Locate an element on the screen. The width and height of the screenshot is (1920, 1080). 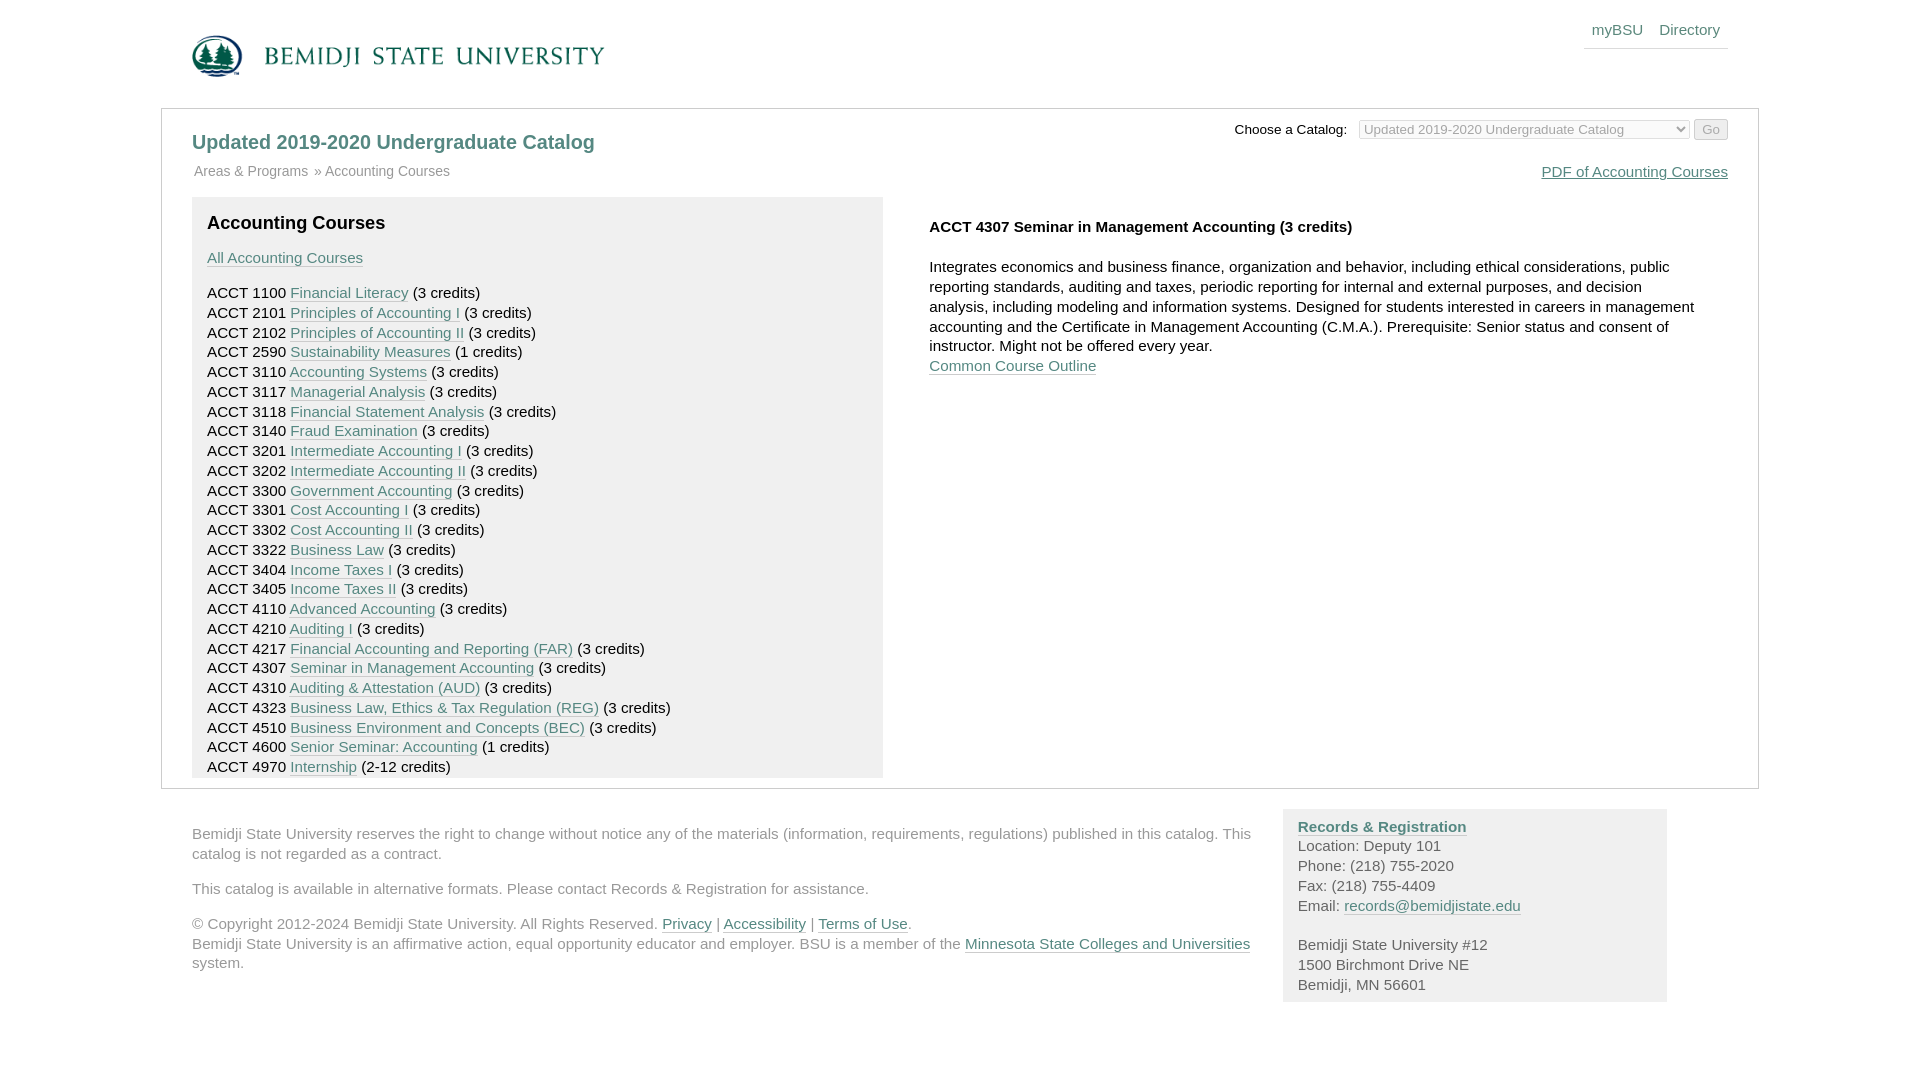
All Accounting Courses is located at coordinates (284, 258).